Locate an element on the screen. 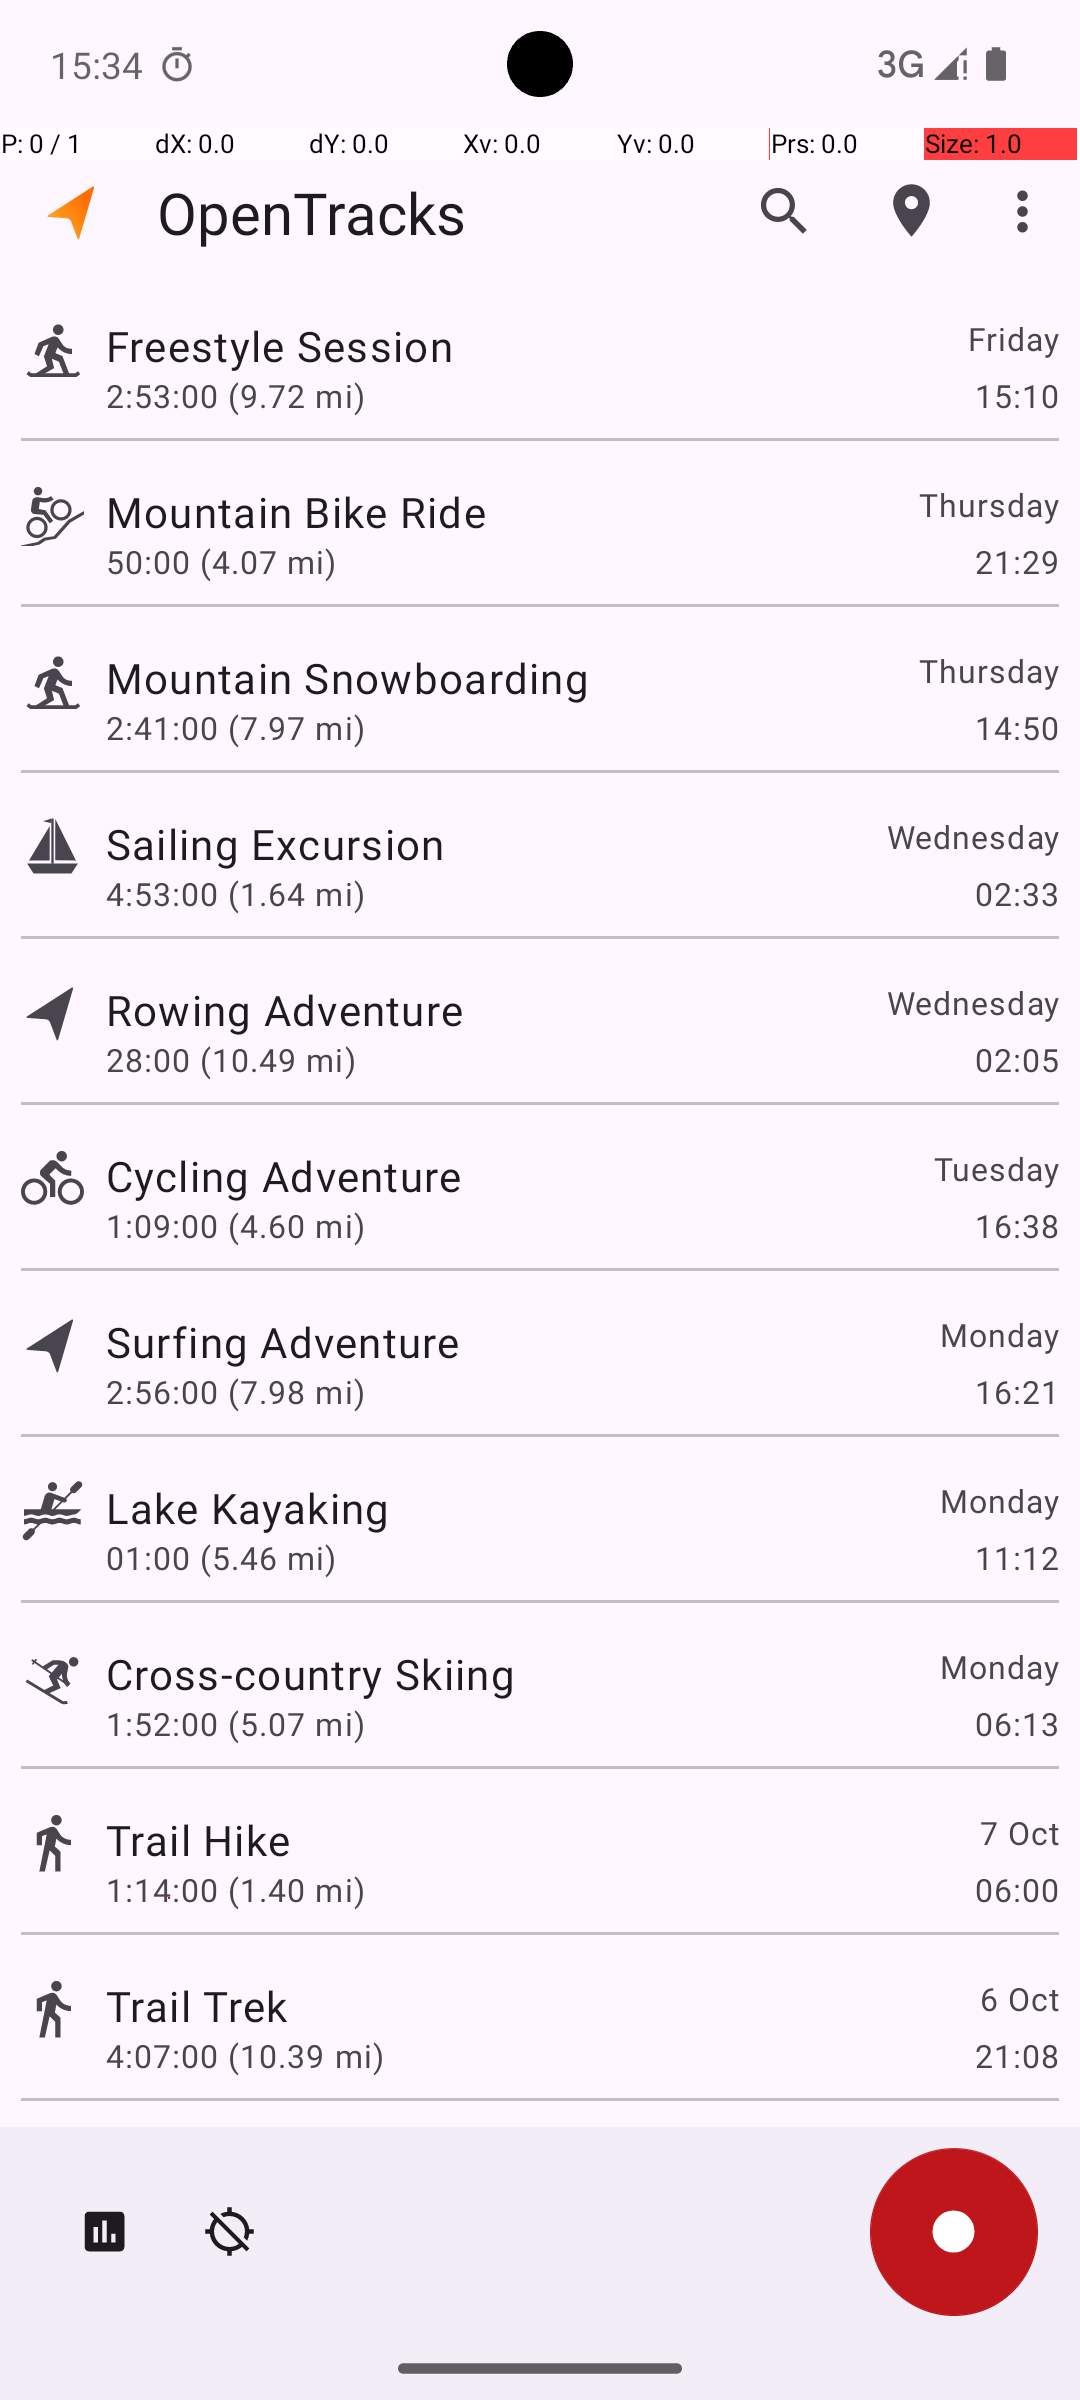 The image size is (1080, 2400). Cycling Adventure is located at coordinates (284, 1176).